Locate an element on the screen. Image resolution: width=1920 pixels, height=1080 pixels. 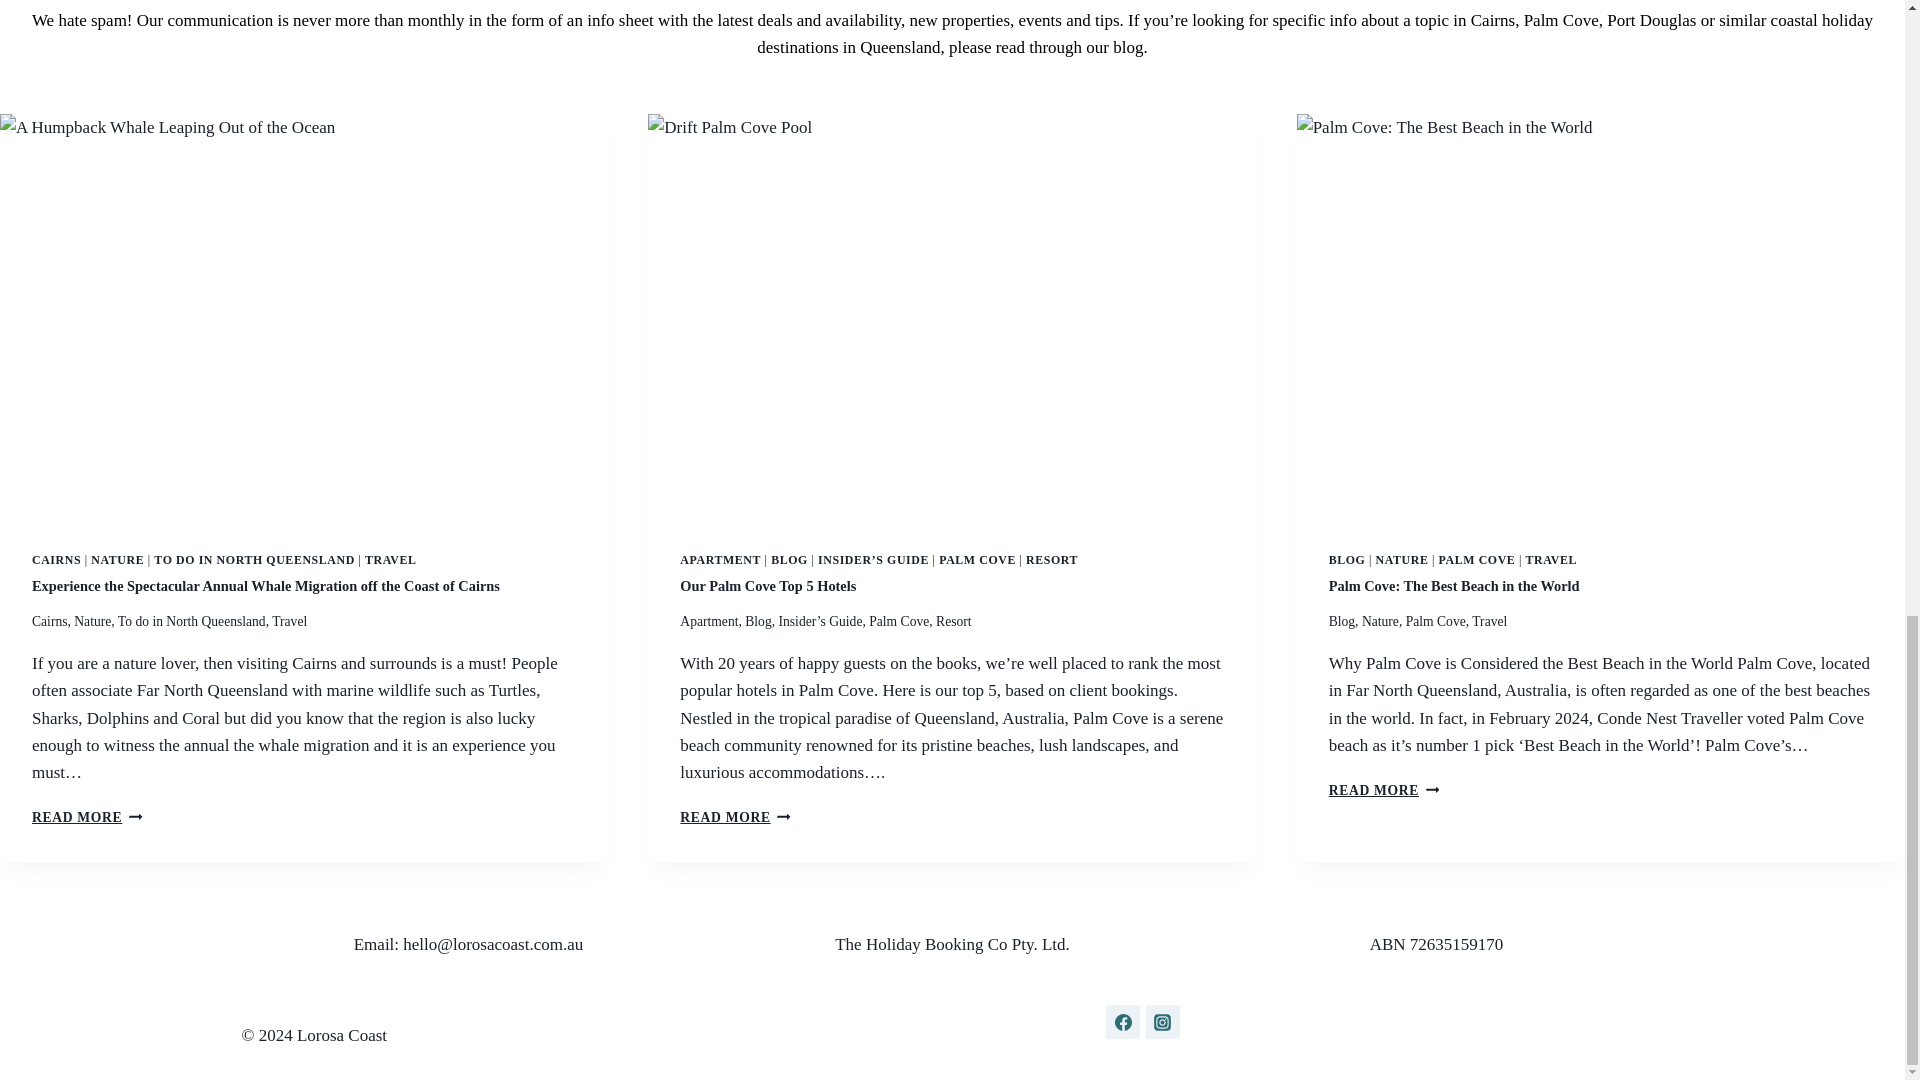
To do in North Queensland is located at coordinates (192, 621).